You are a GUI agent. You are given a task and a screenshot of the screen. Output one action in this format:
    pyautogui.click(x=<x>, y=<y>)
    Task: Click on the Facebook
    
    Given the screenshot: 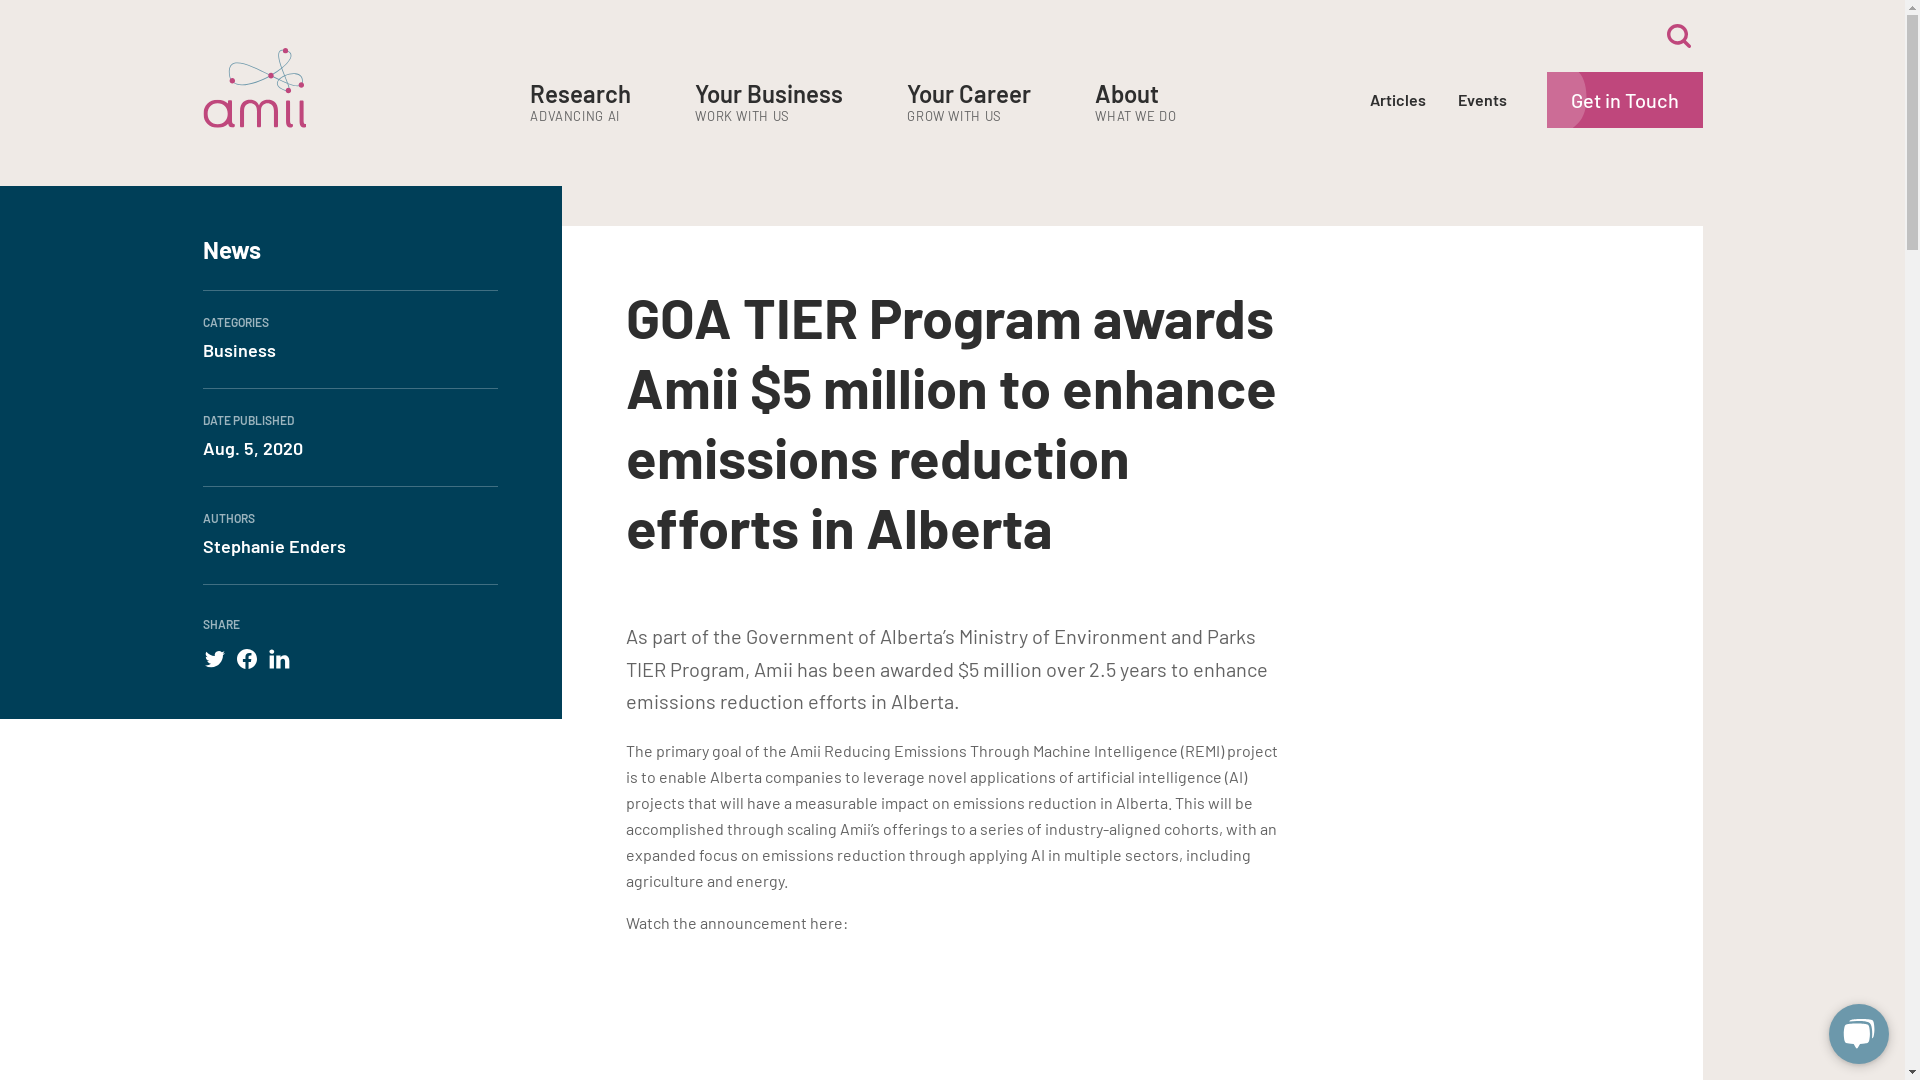 What is the action you would take?
    pyautogui.click(x=246, y=659)
    